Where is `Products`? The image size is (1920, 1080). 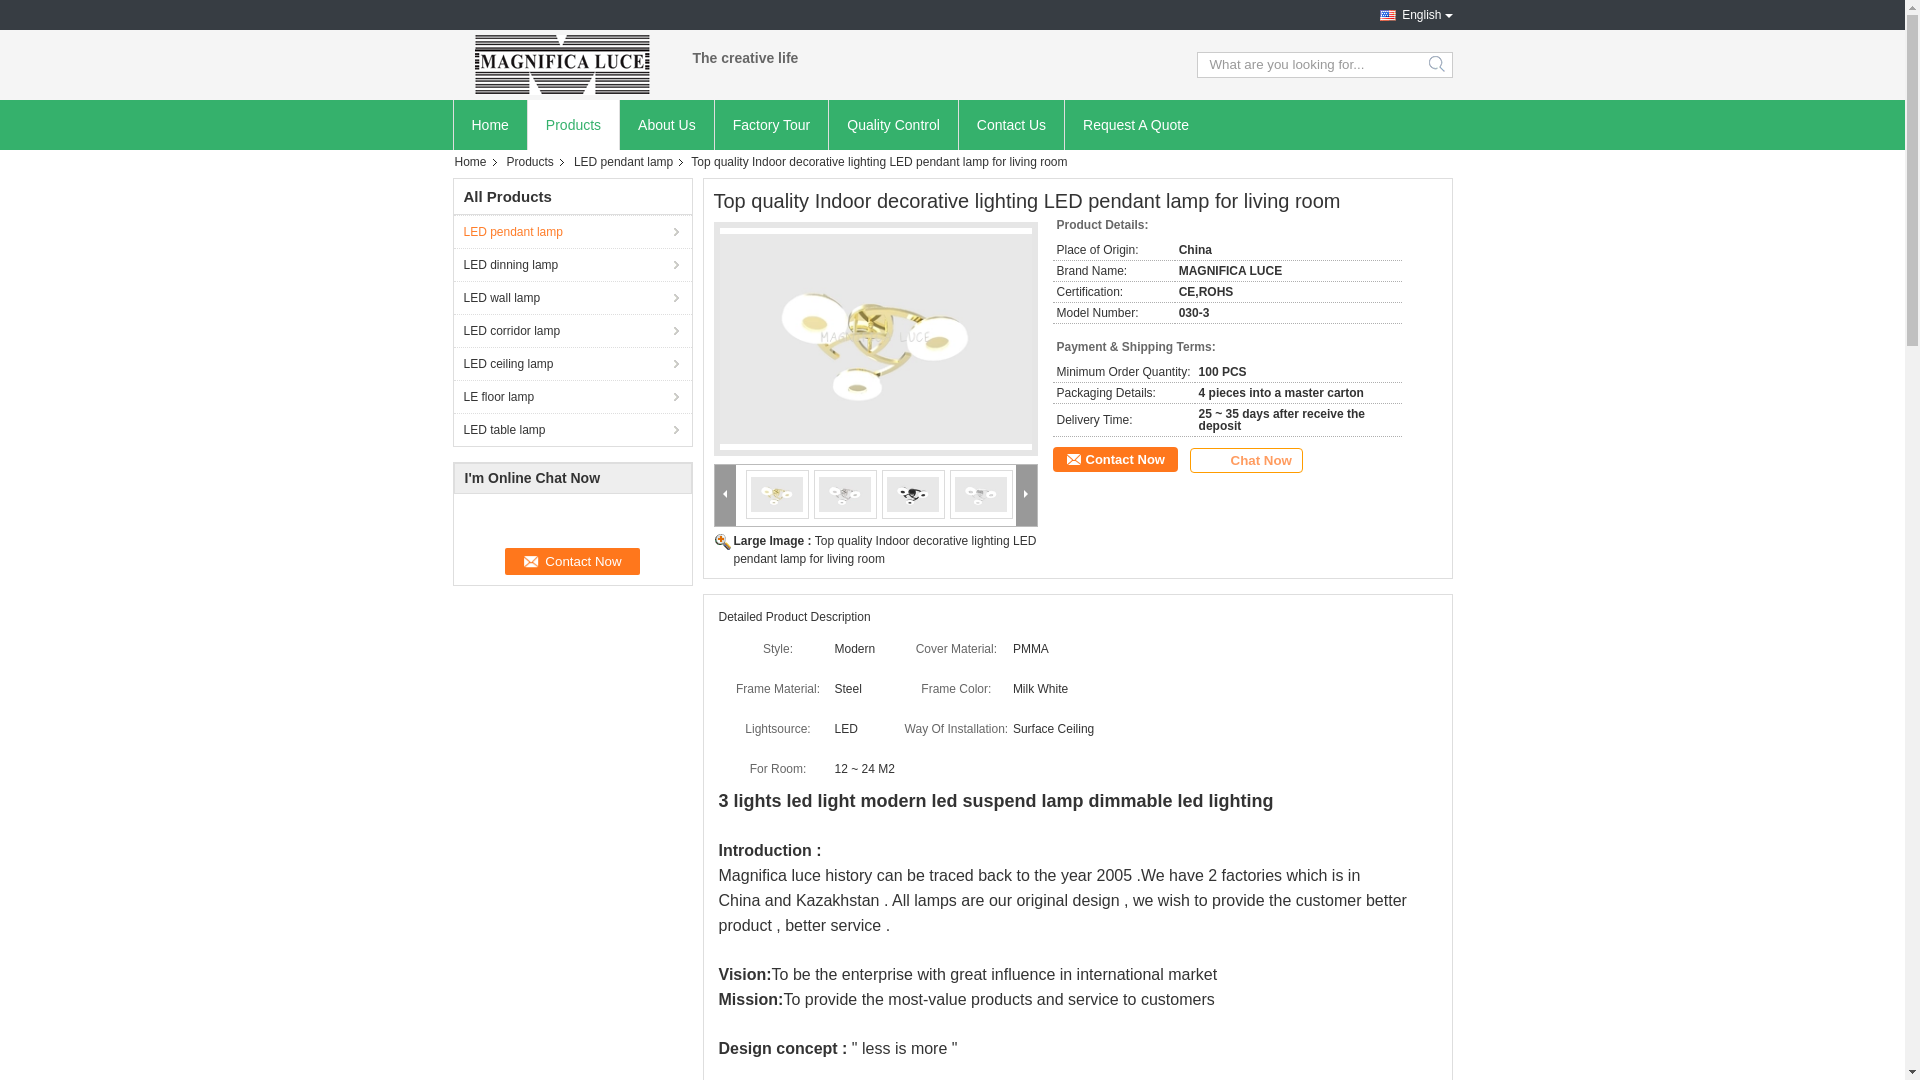
Products is located at coordinates (532, 162).